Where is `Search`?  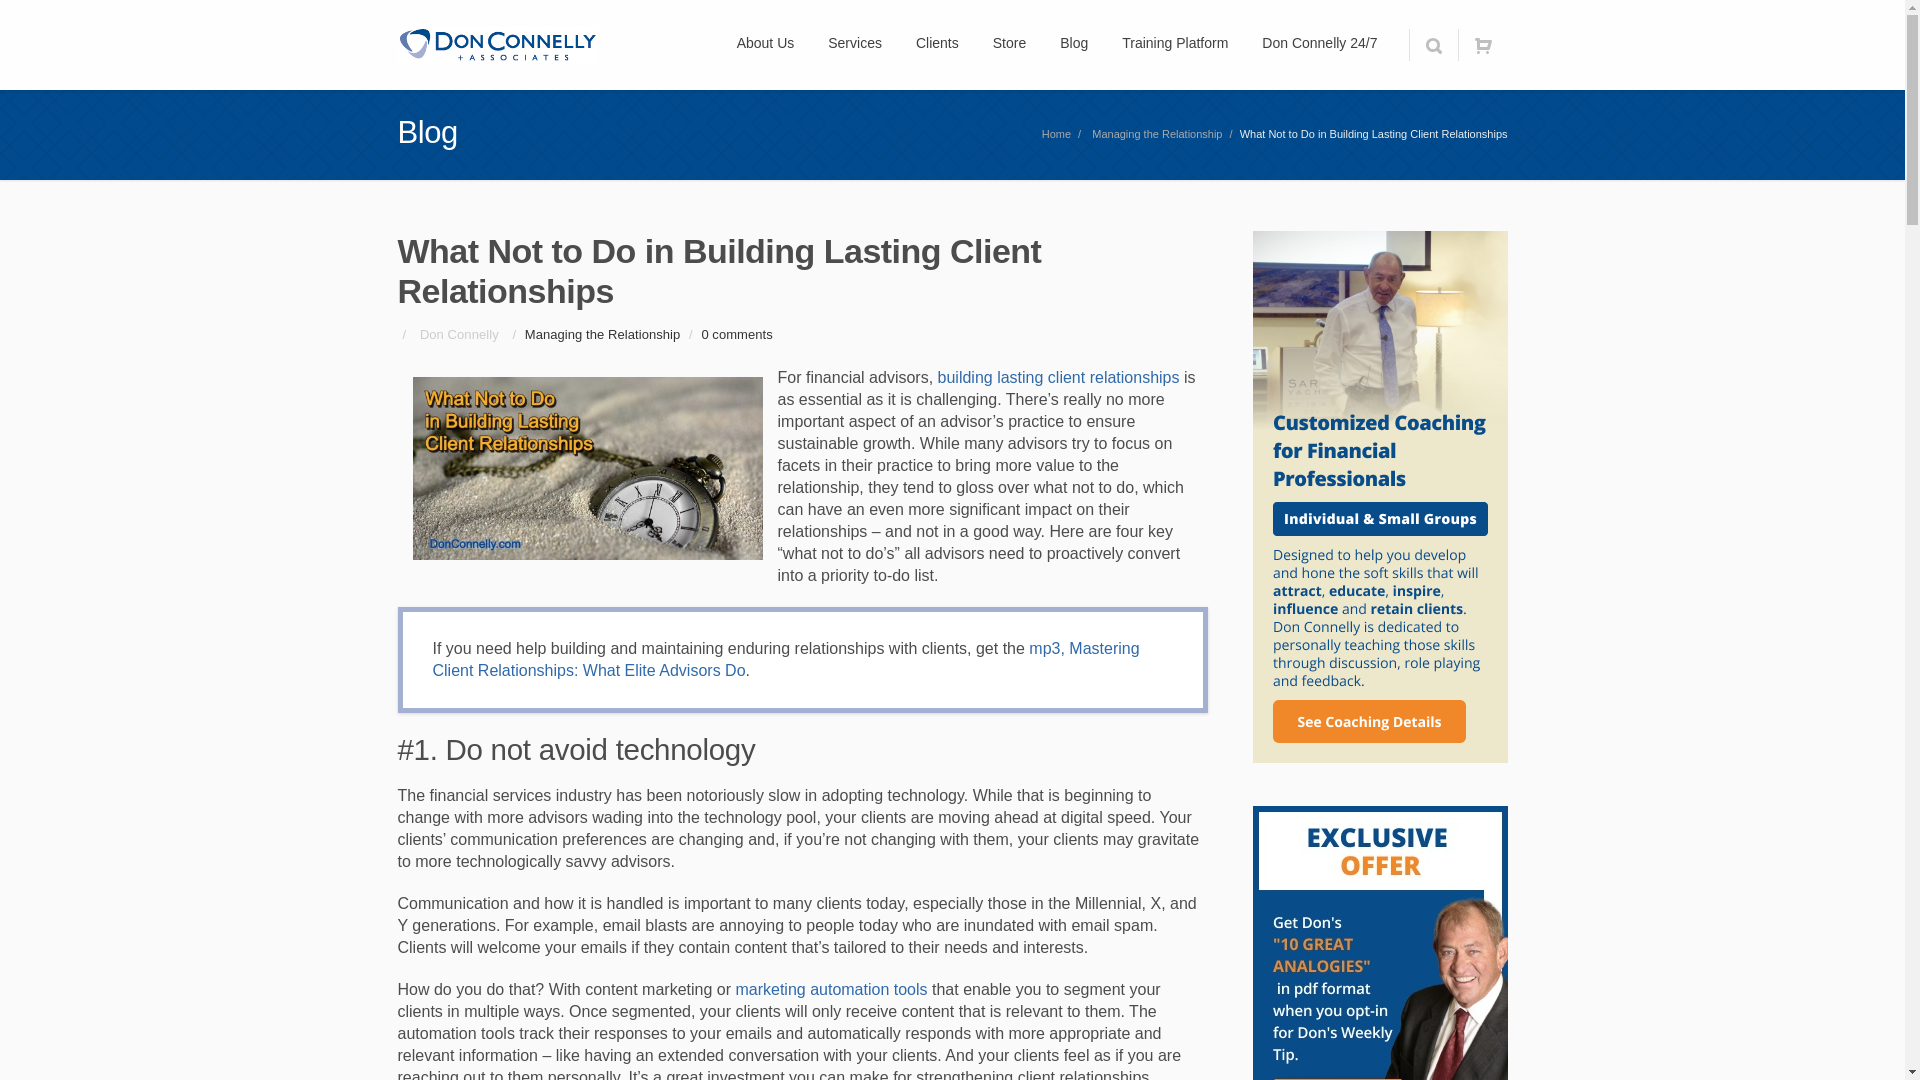
Search is located at coordinates (1432, 44).